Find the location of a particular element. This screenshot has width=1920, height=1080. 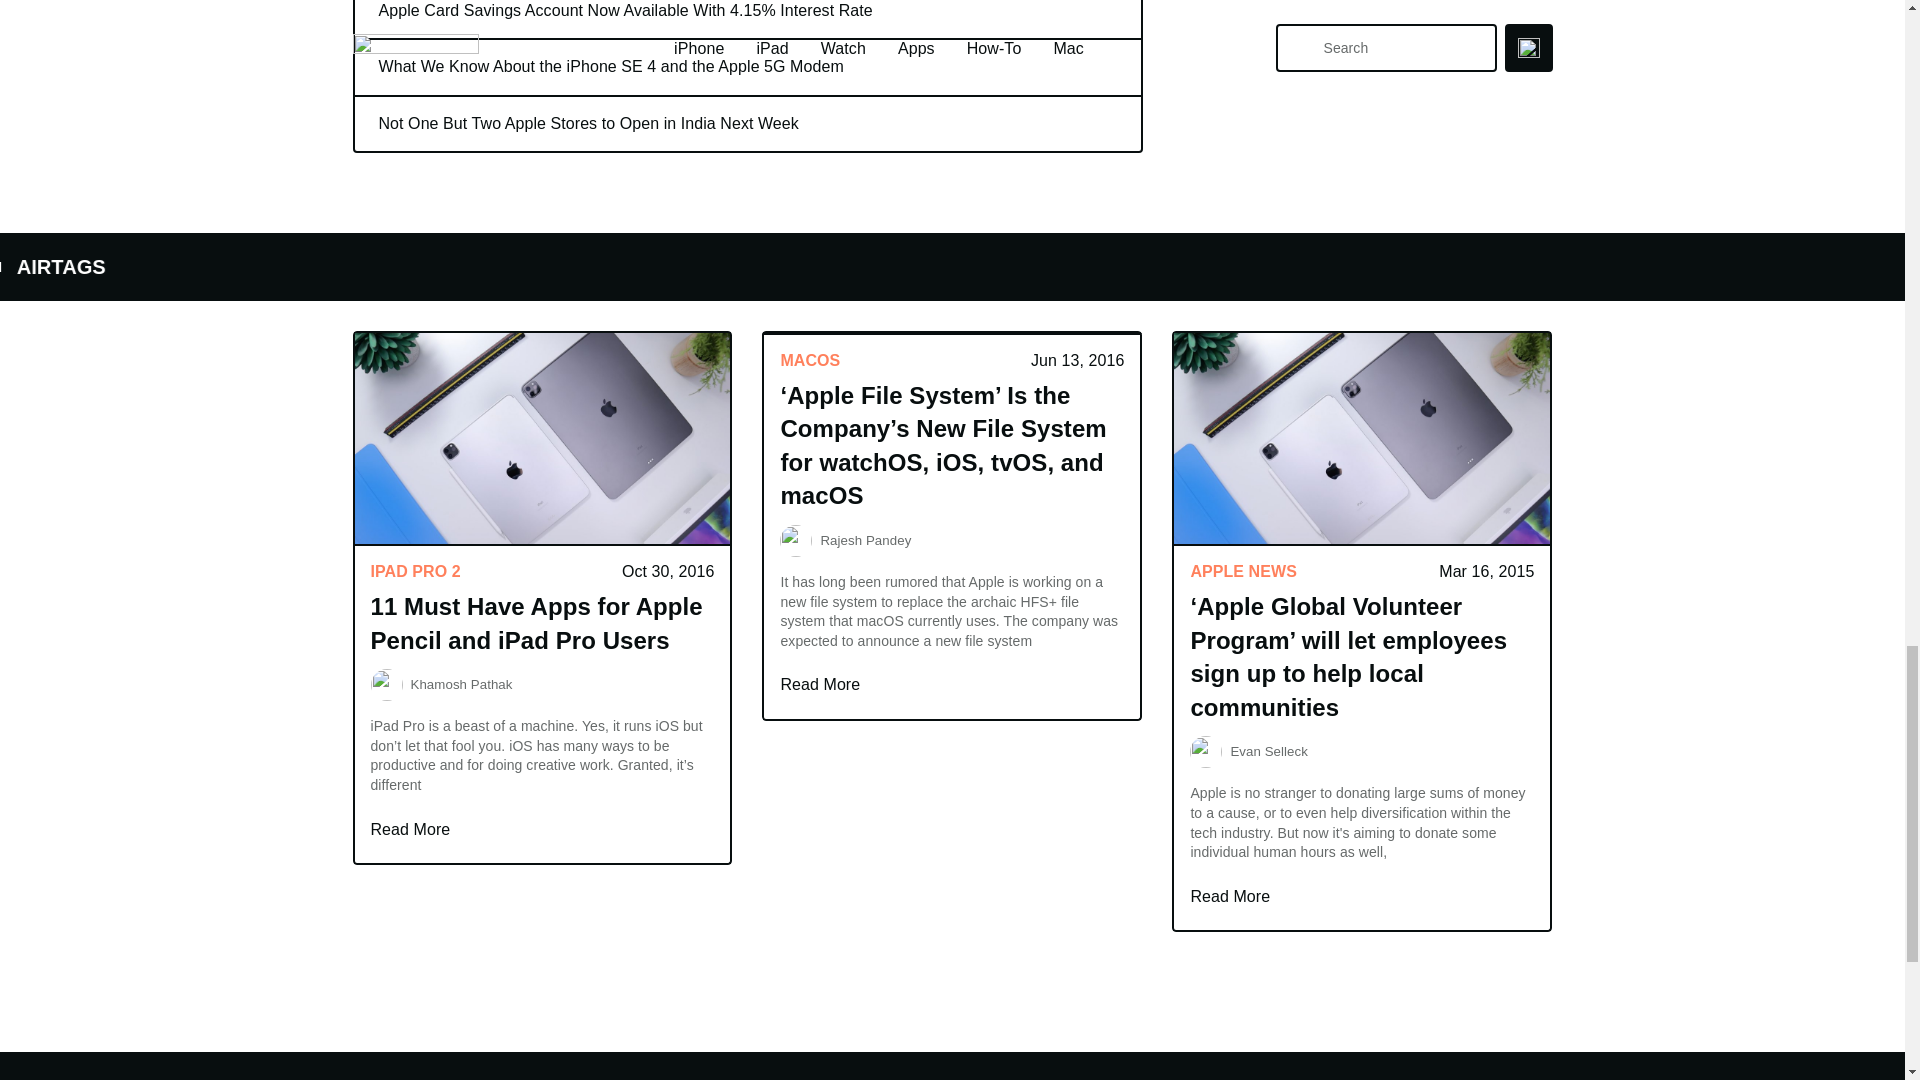

APPLE NEWS is located at coordinates (45, 266).